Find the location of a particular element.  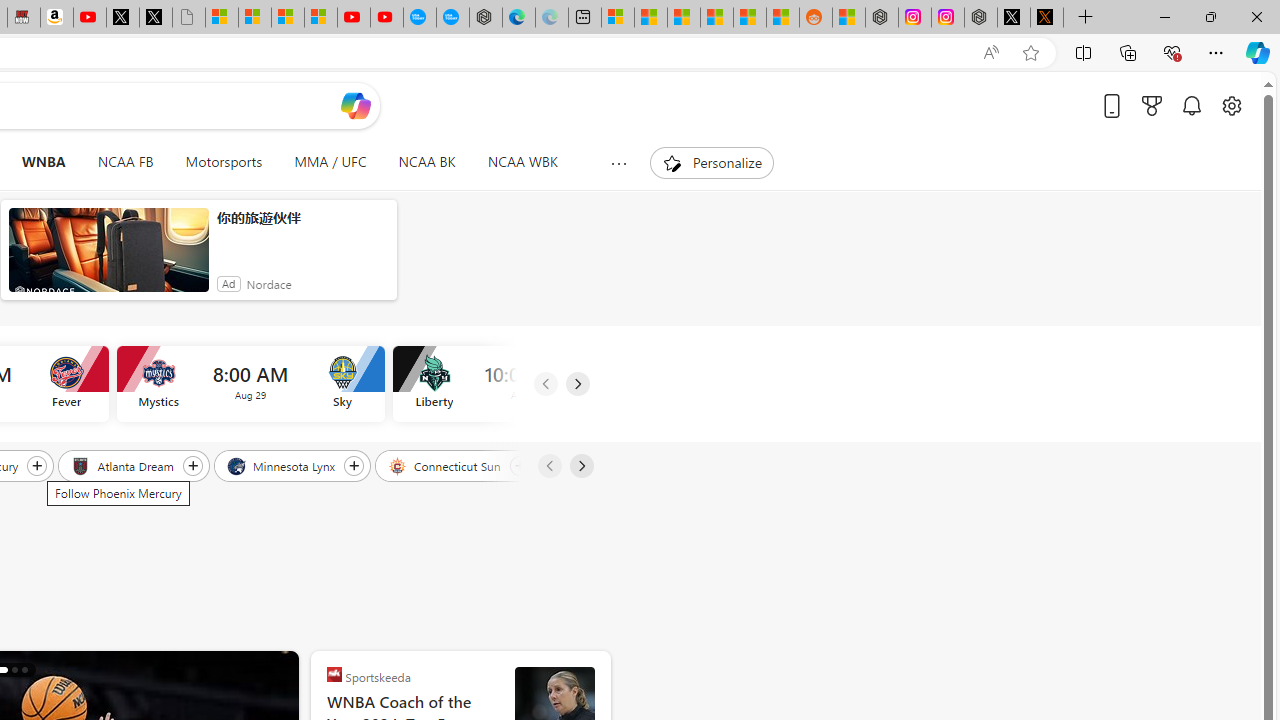

WNBA is located at coordinates (43, 162).